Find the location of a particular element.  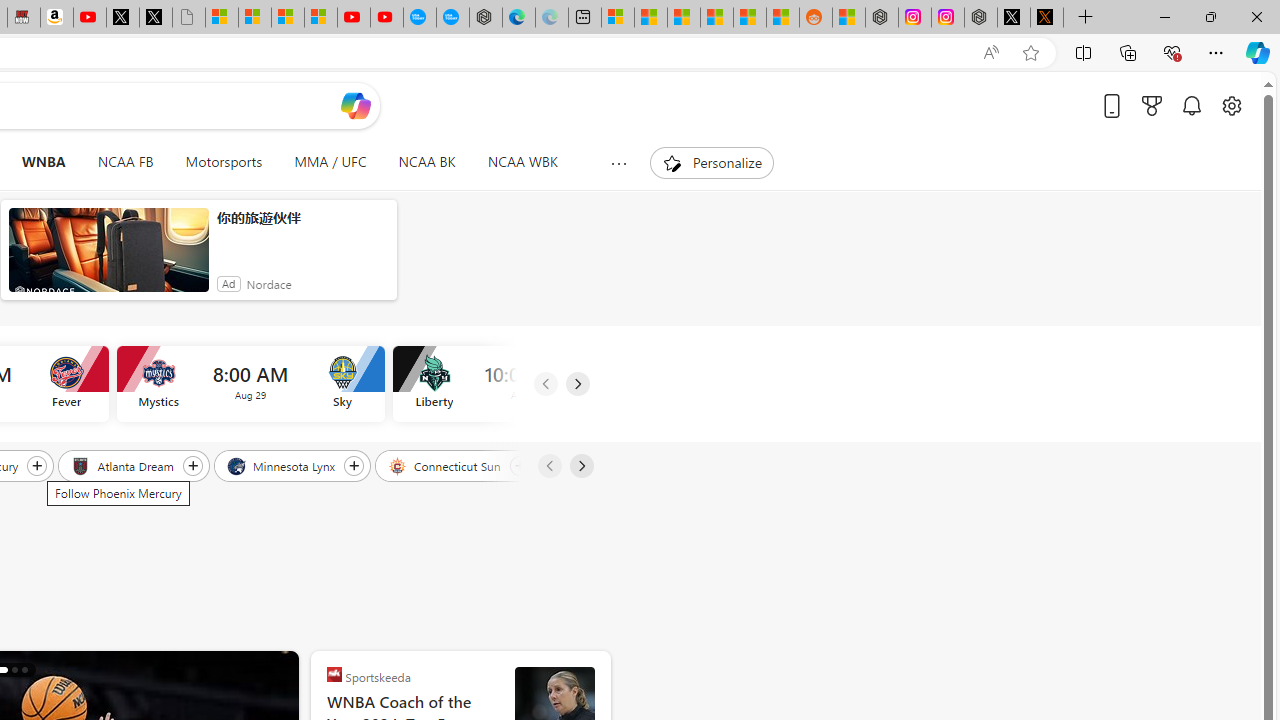

WNBA is located at coordinates (43, 162).